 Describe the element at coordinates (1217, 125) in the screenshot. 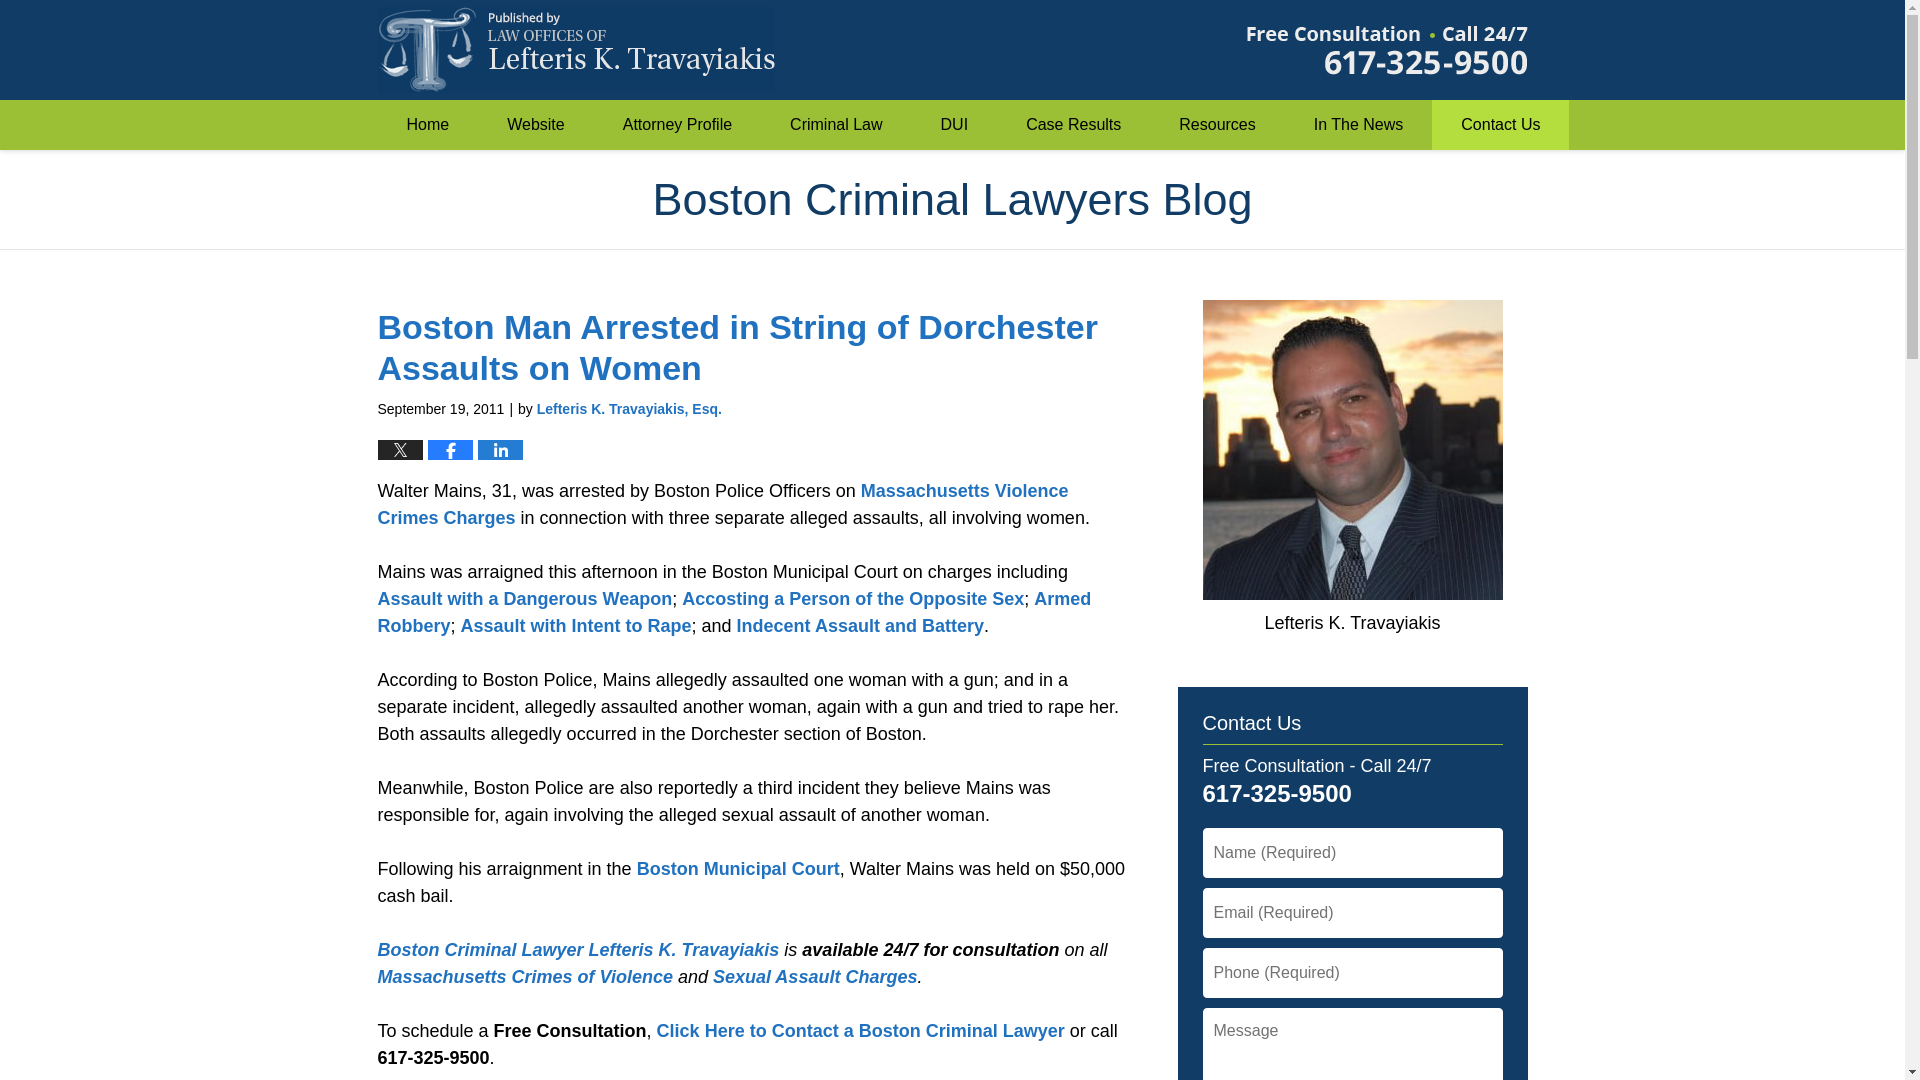

I see `Resources` at that location.